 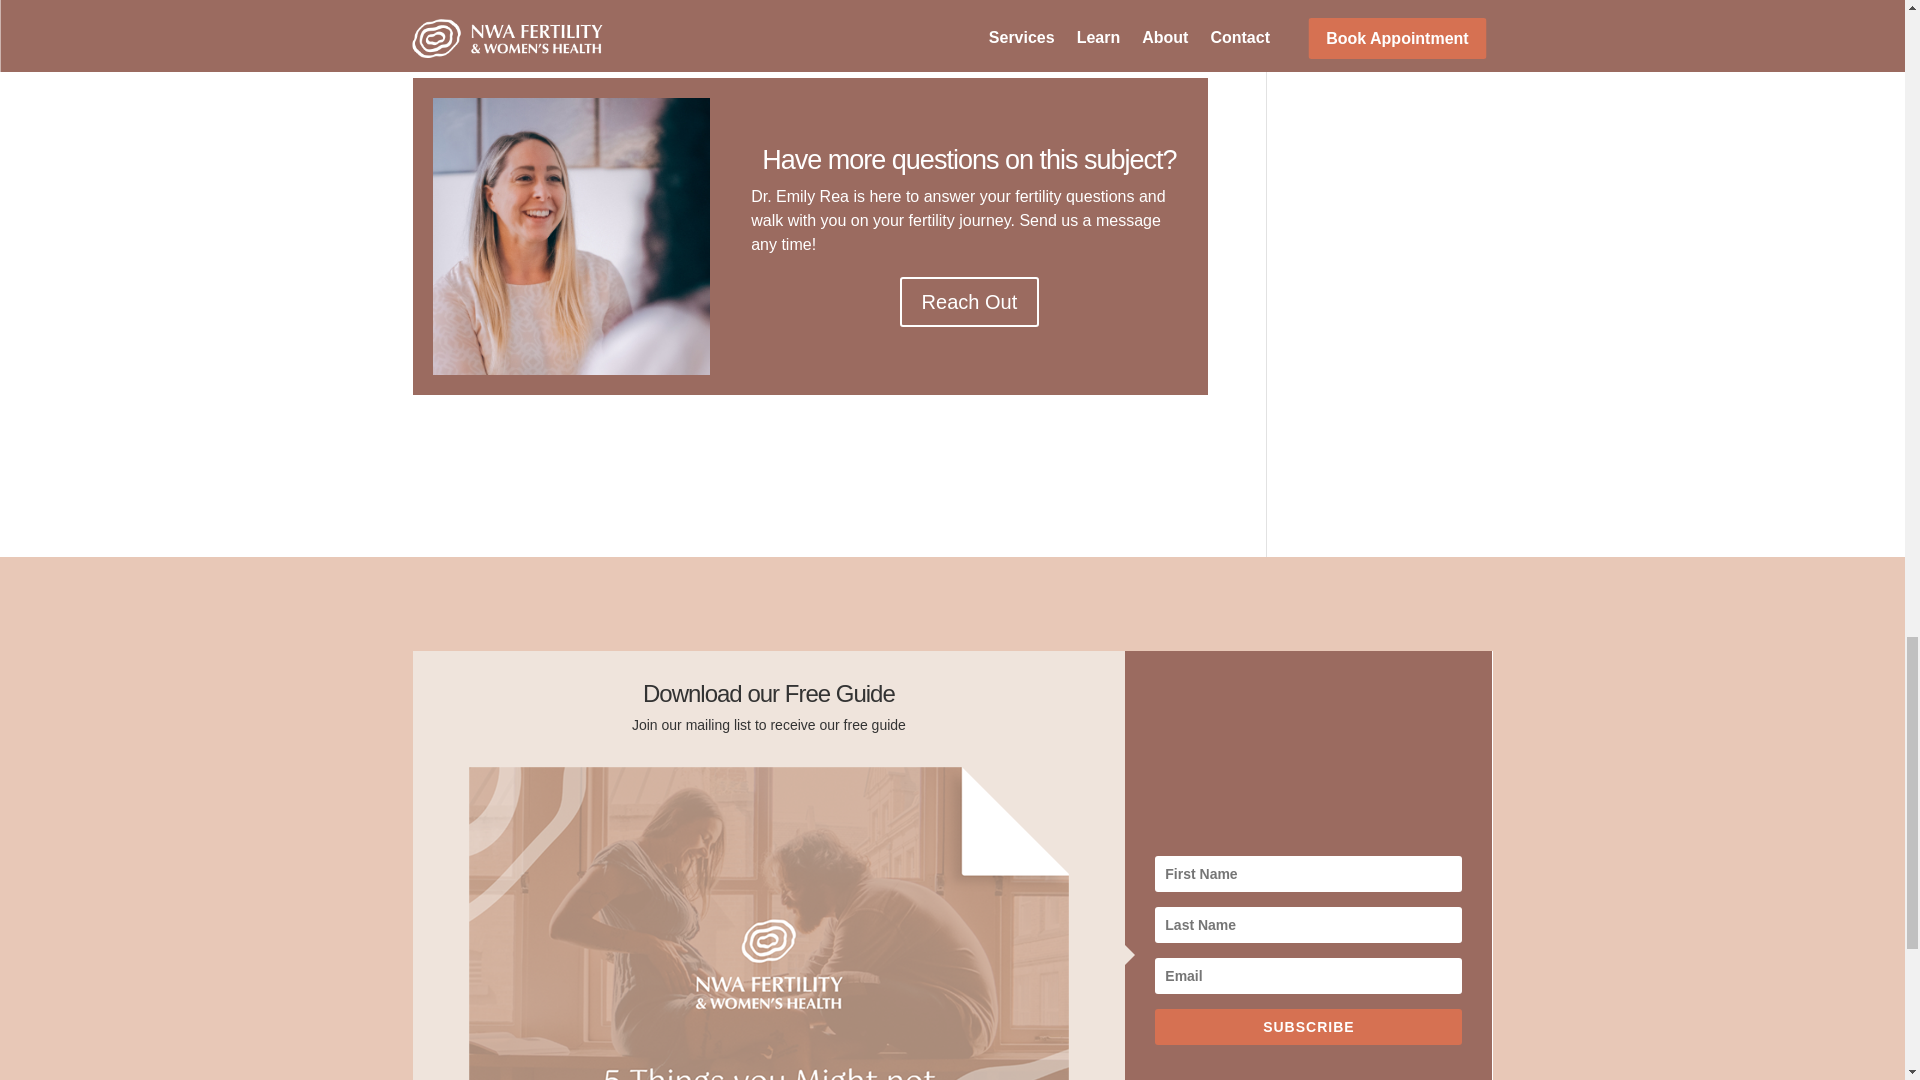 What do you see at coordinates (970, 302) in the screenshot?
I see `Reach Out` at bounding box center [970, 302].